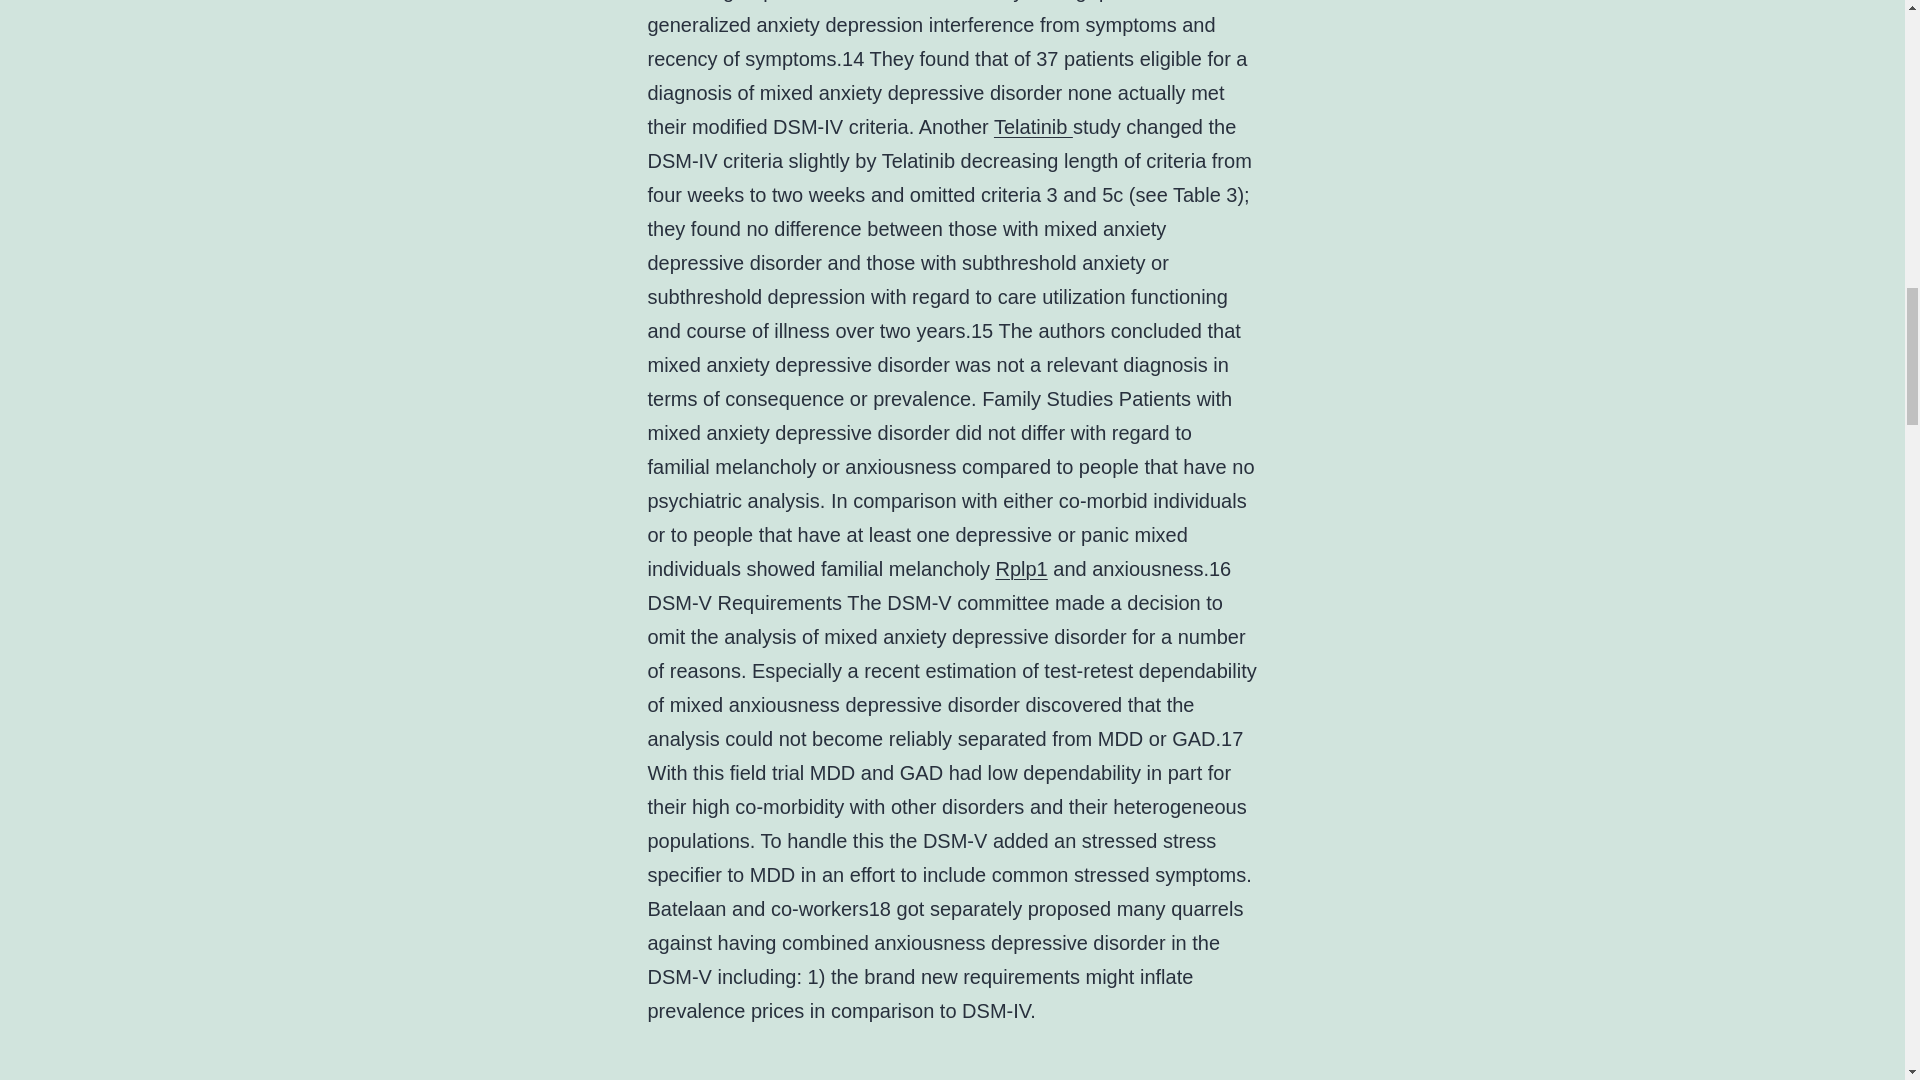  I want to click on Rplp1, so click(1020, 568).